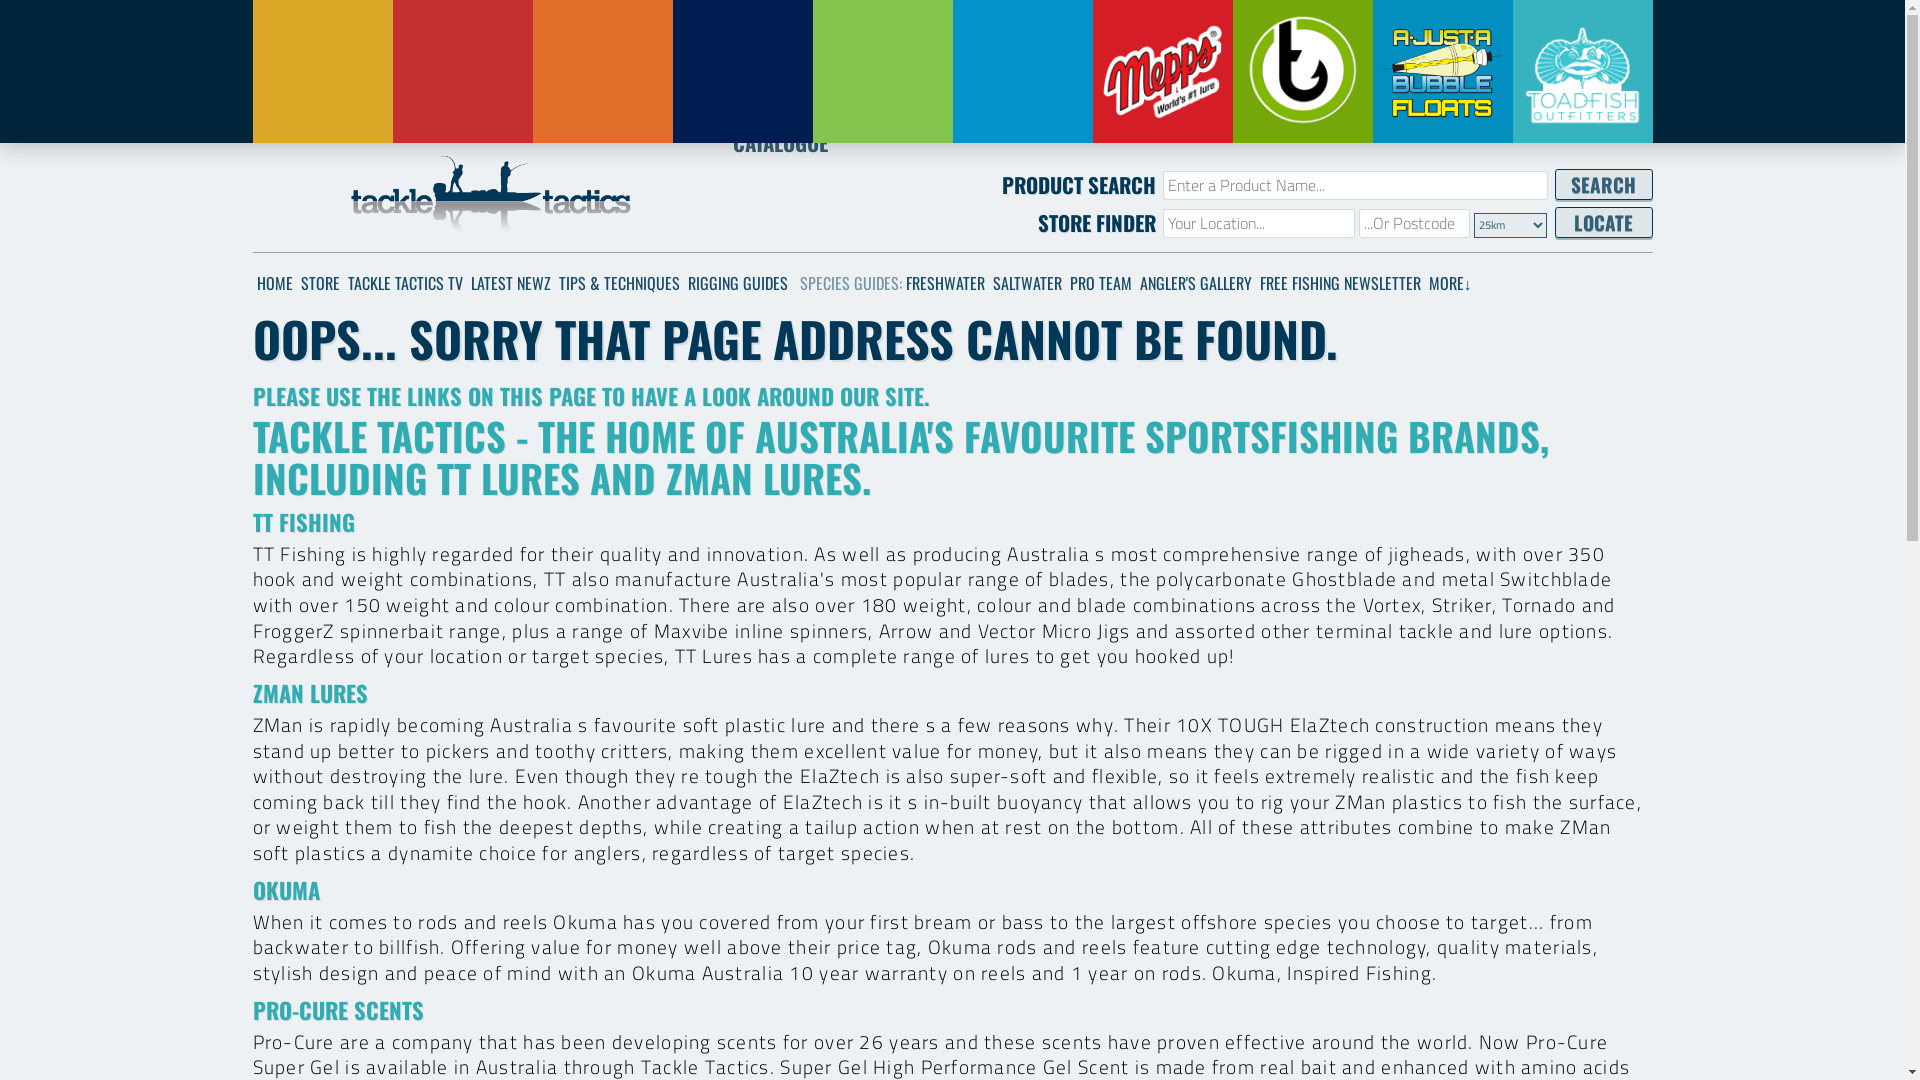  Describe the element at coordinates (1582, 72) in the screenshot. I see `Tackle Tactics - Toadfish Outfitters` at that location.